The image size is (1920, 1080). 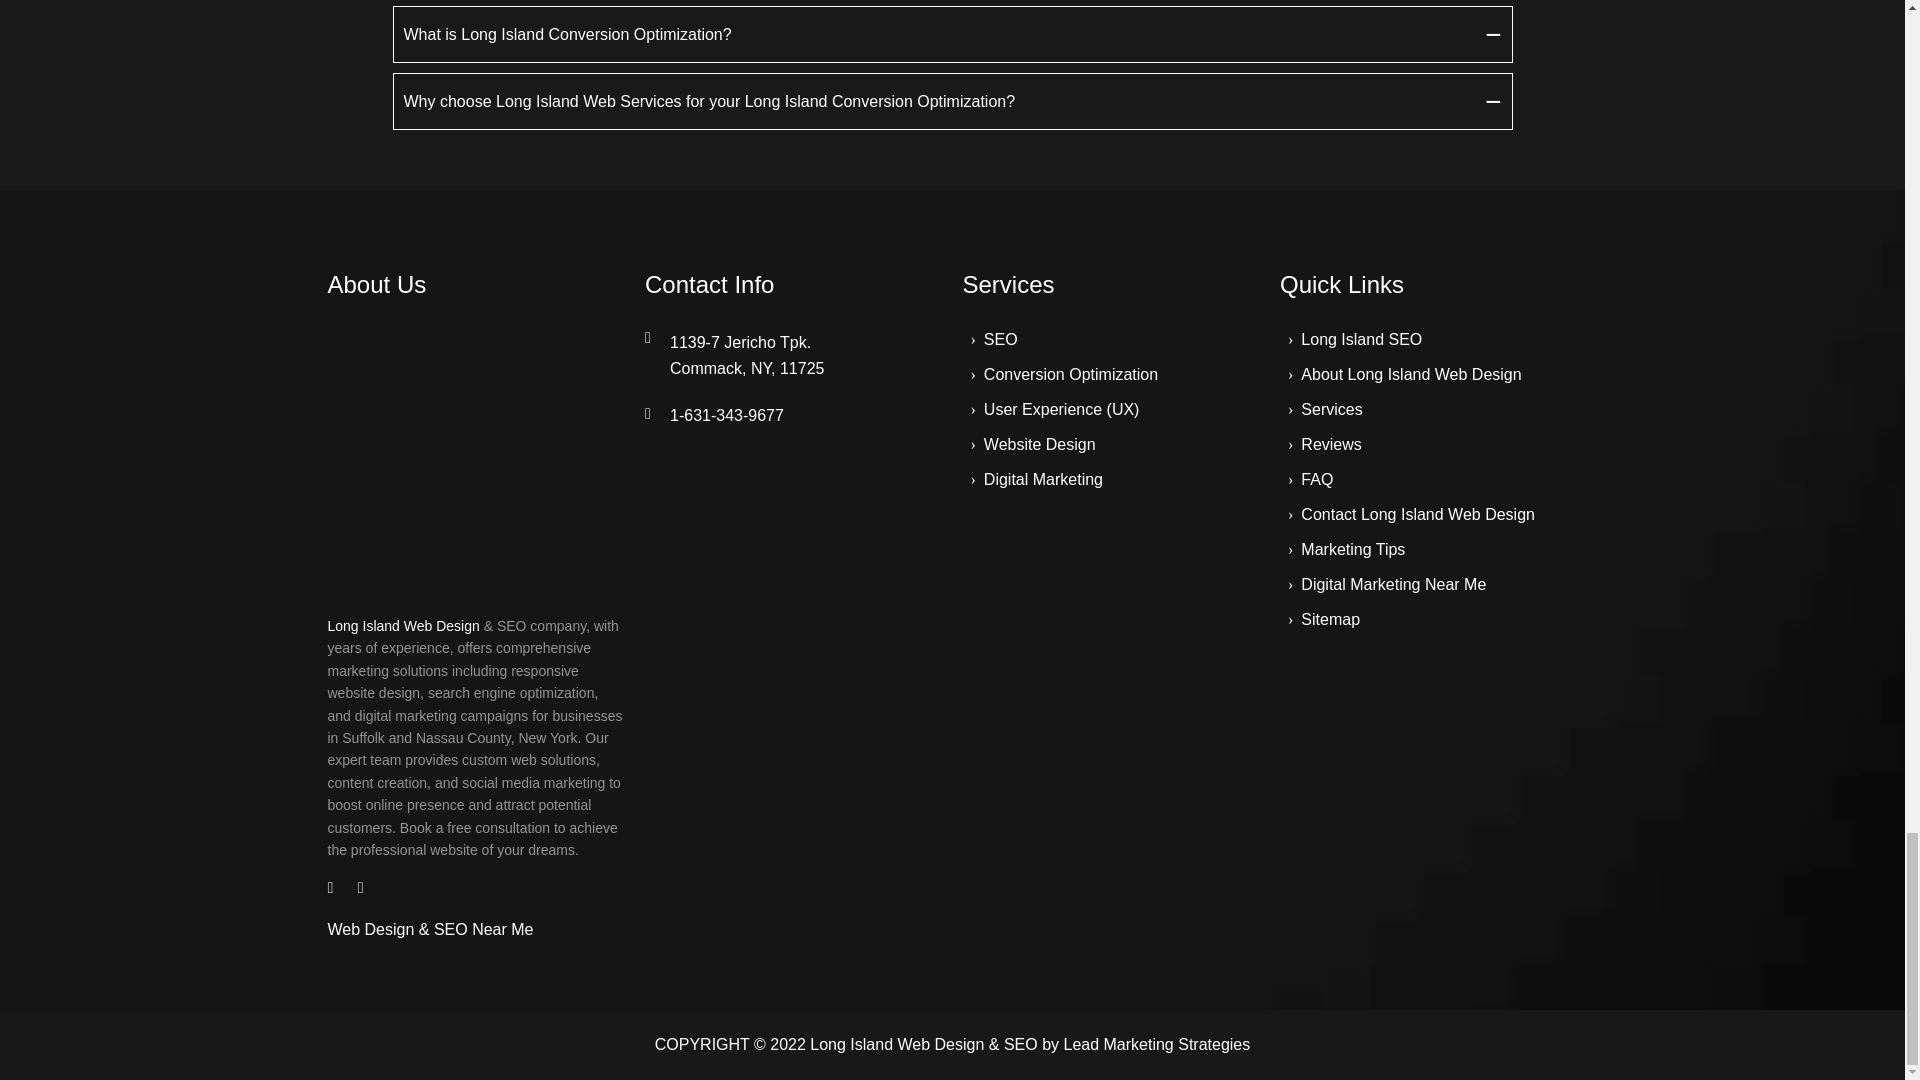 What do you see at coordinates (1000, 338) in the screenshot?
I see `About Long Island Web Design` at bounding box center [1000, 338].